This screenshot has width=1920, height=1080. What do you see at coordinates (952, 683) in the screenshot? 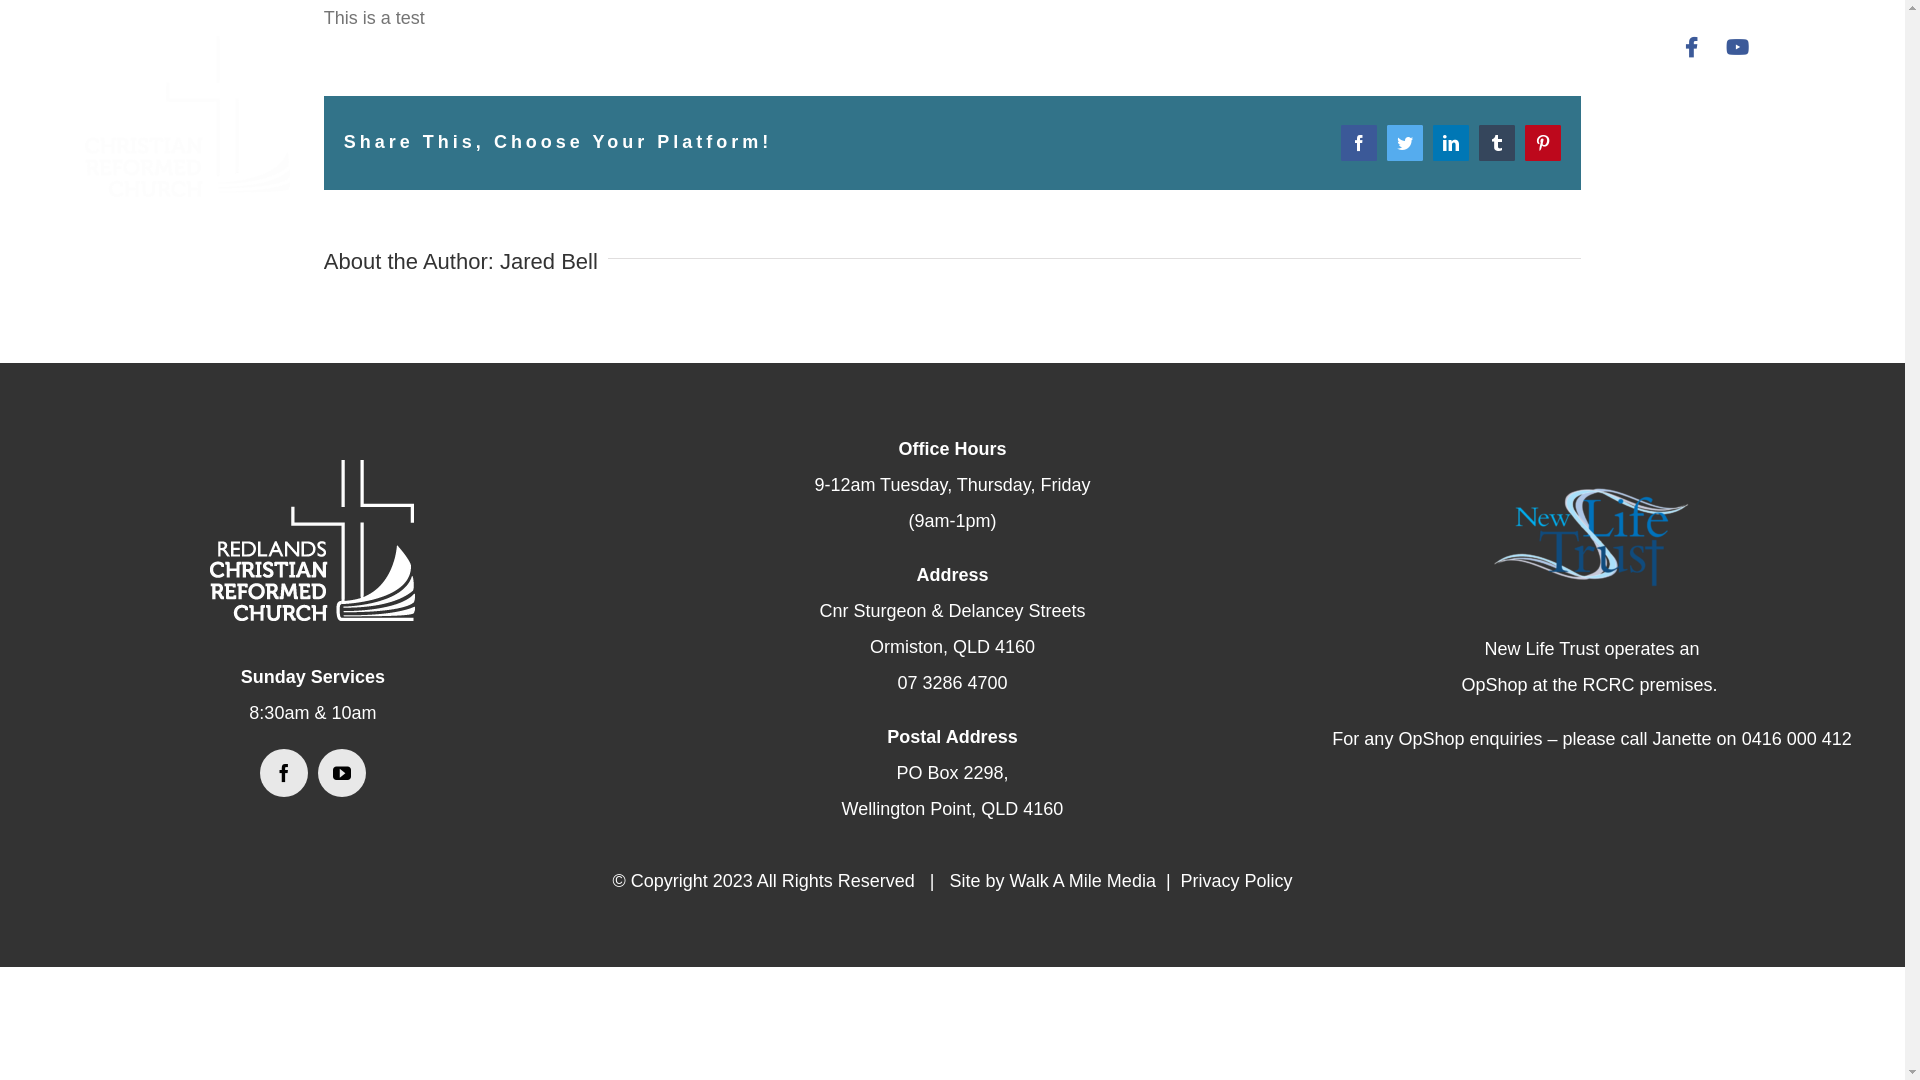
I see `07 3286 4700` at bounding box center [952, 683].